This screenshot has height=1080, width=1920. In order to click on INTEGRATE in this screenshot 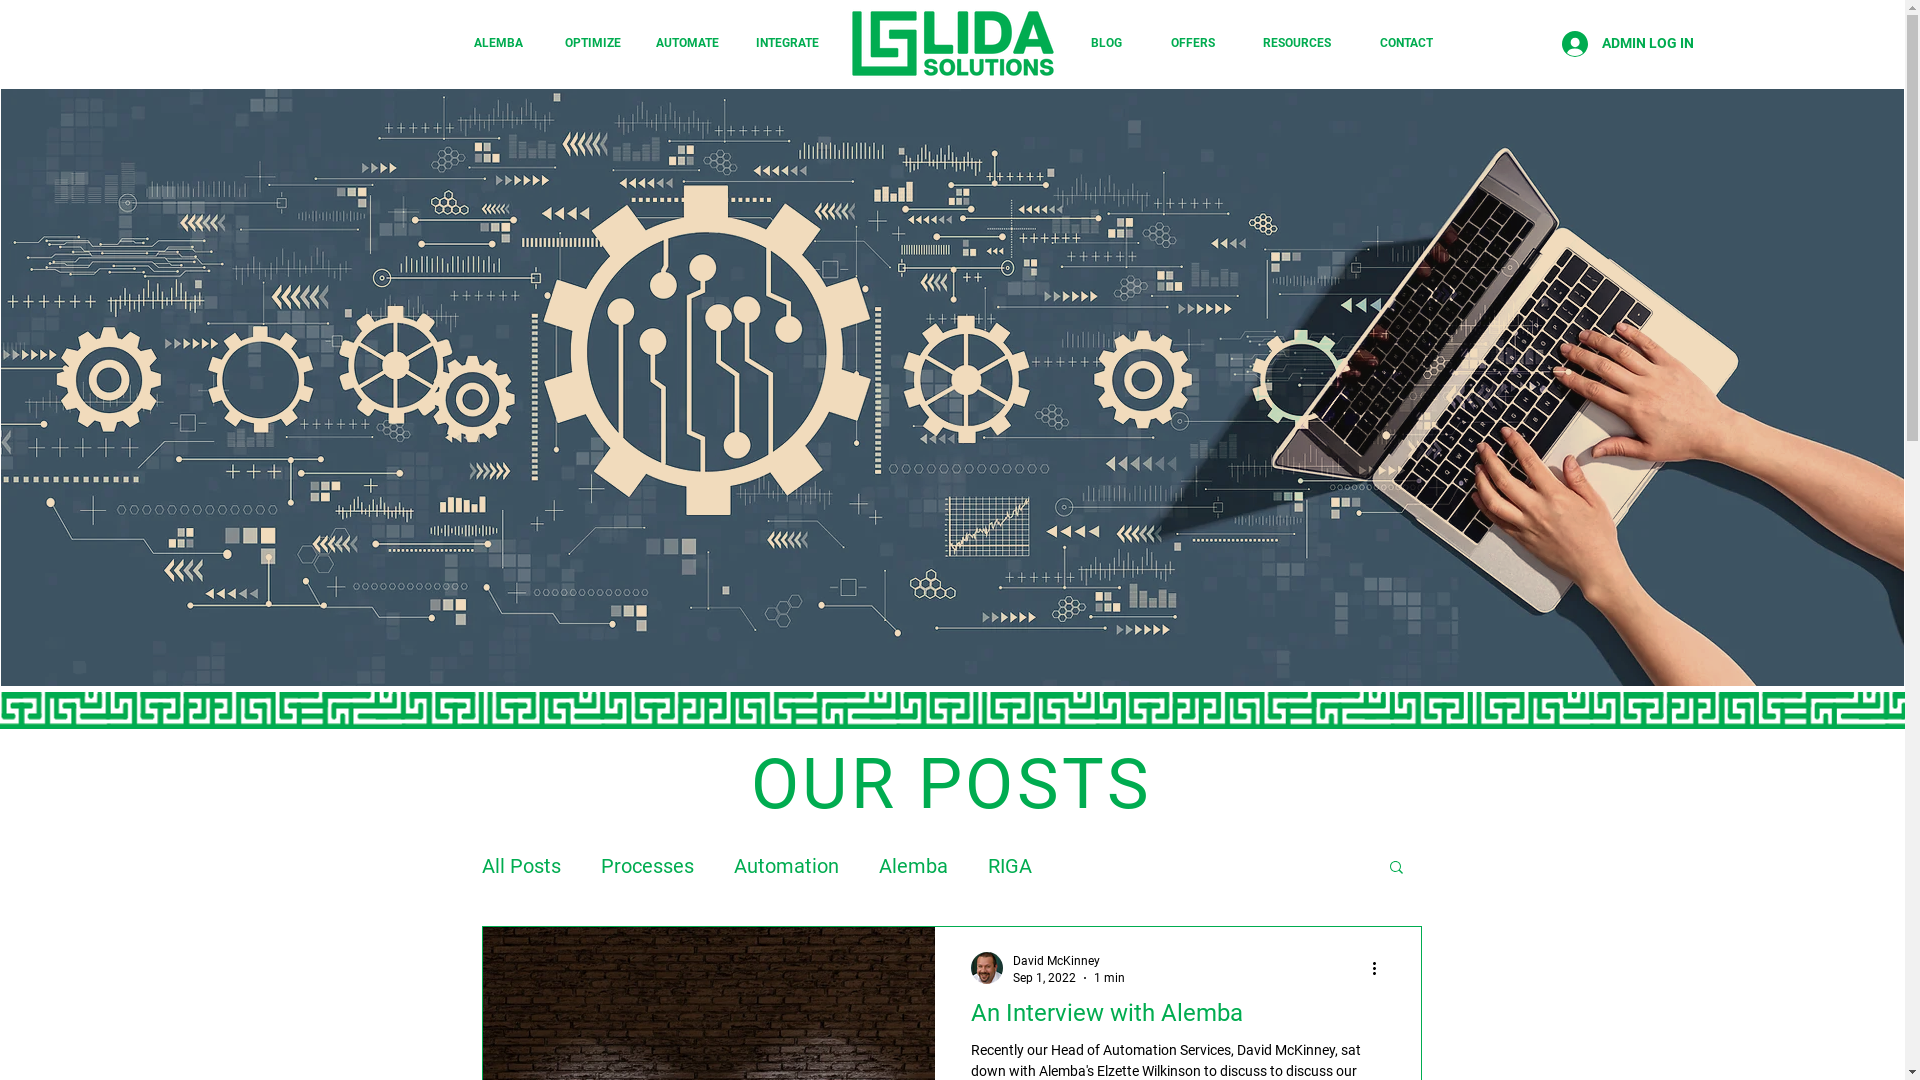, I will do `click(786, 43)`.